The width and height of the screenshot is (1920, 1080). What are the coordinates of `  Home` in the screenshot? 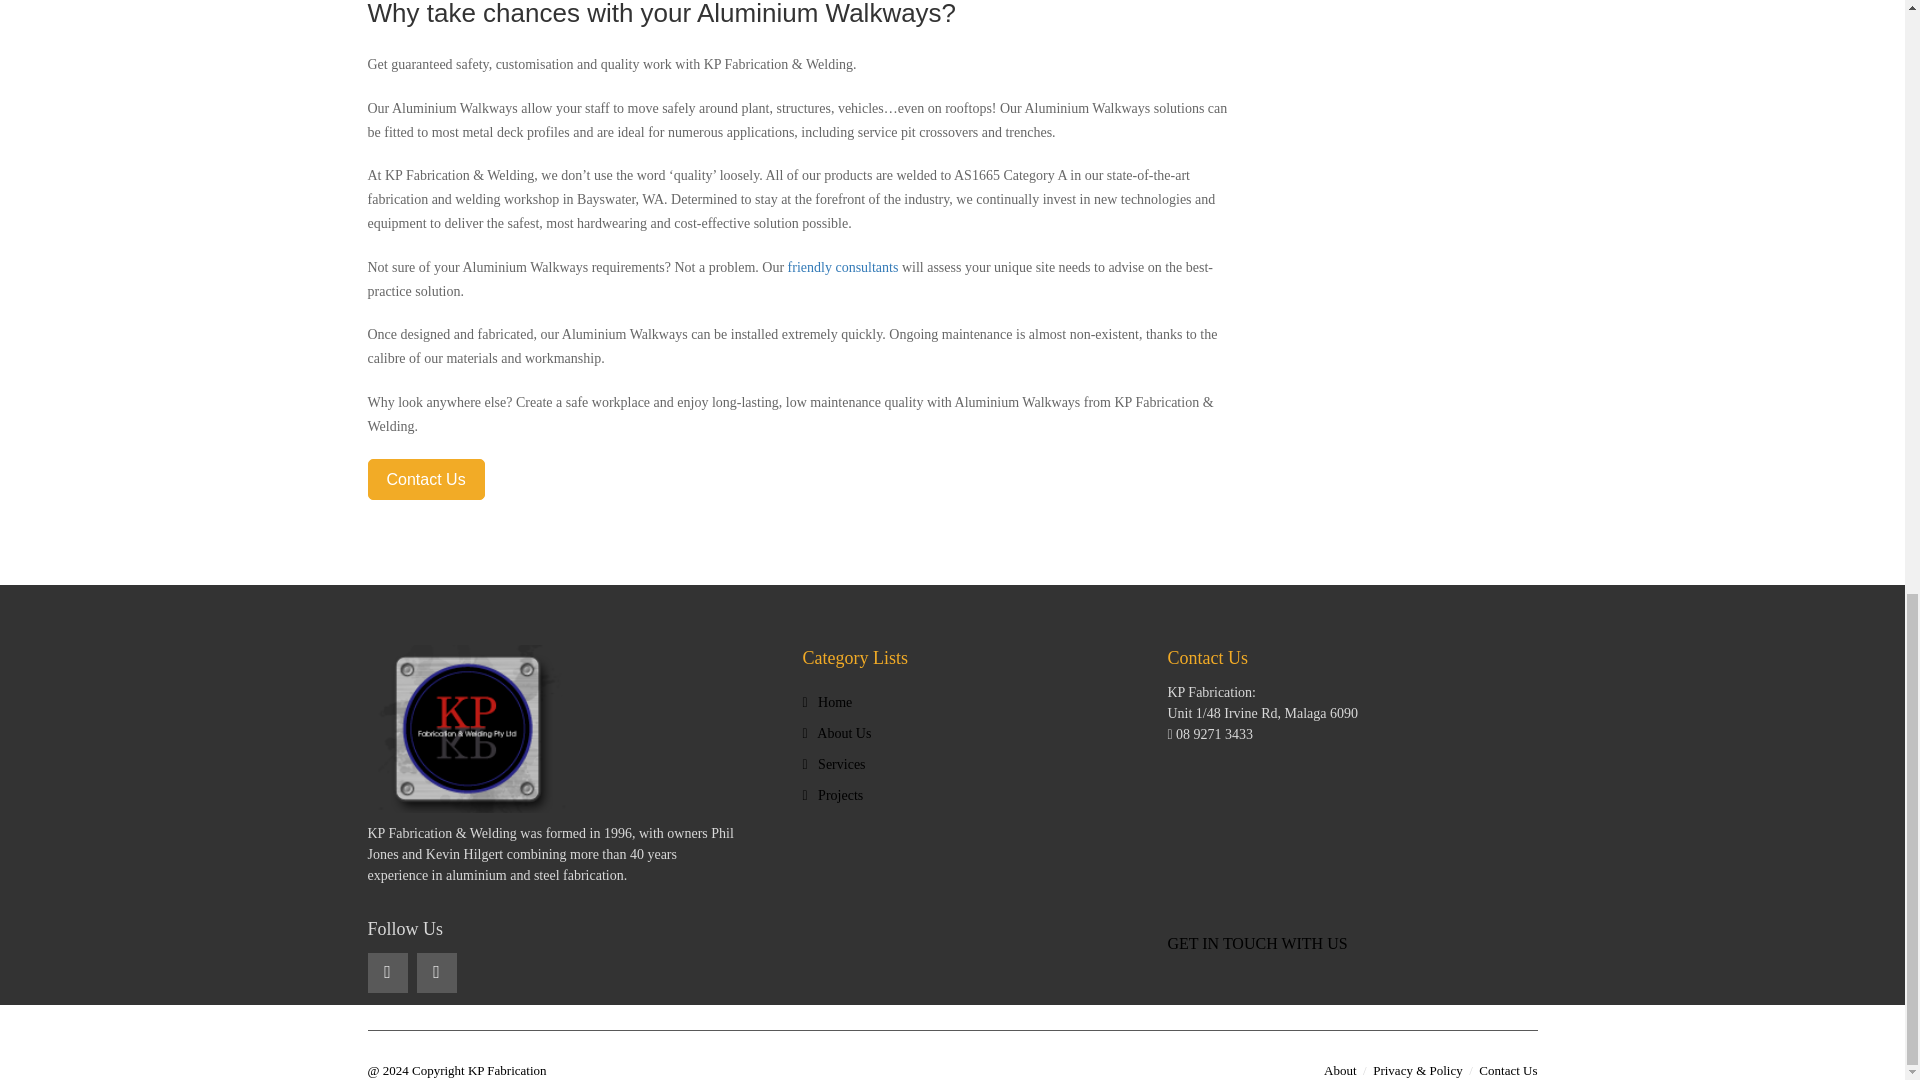 It's located at (827, 702).